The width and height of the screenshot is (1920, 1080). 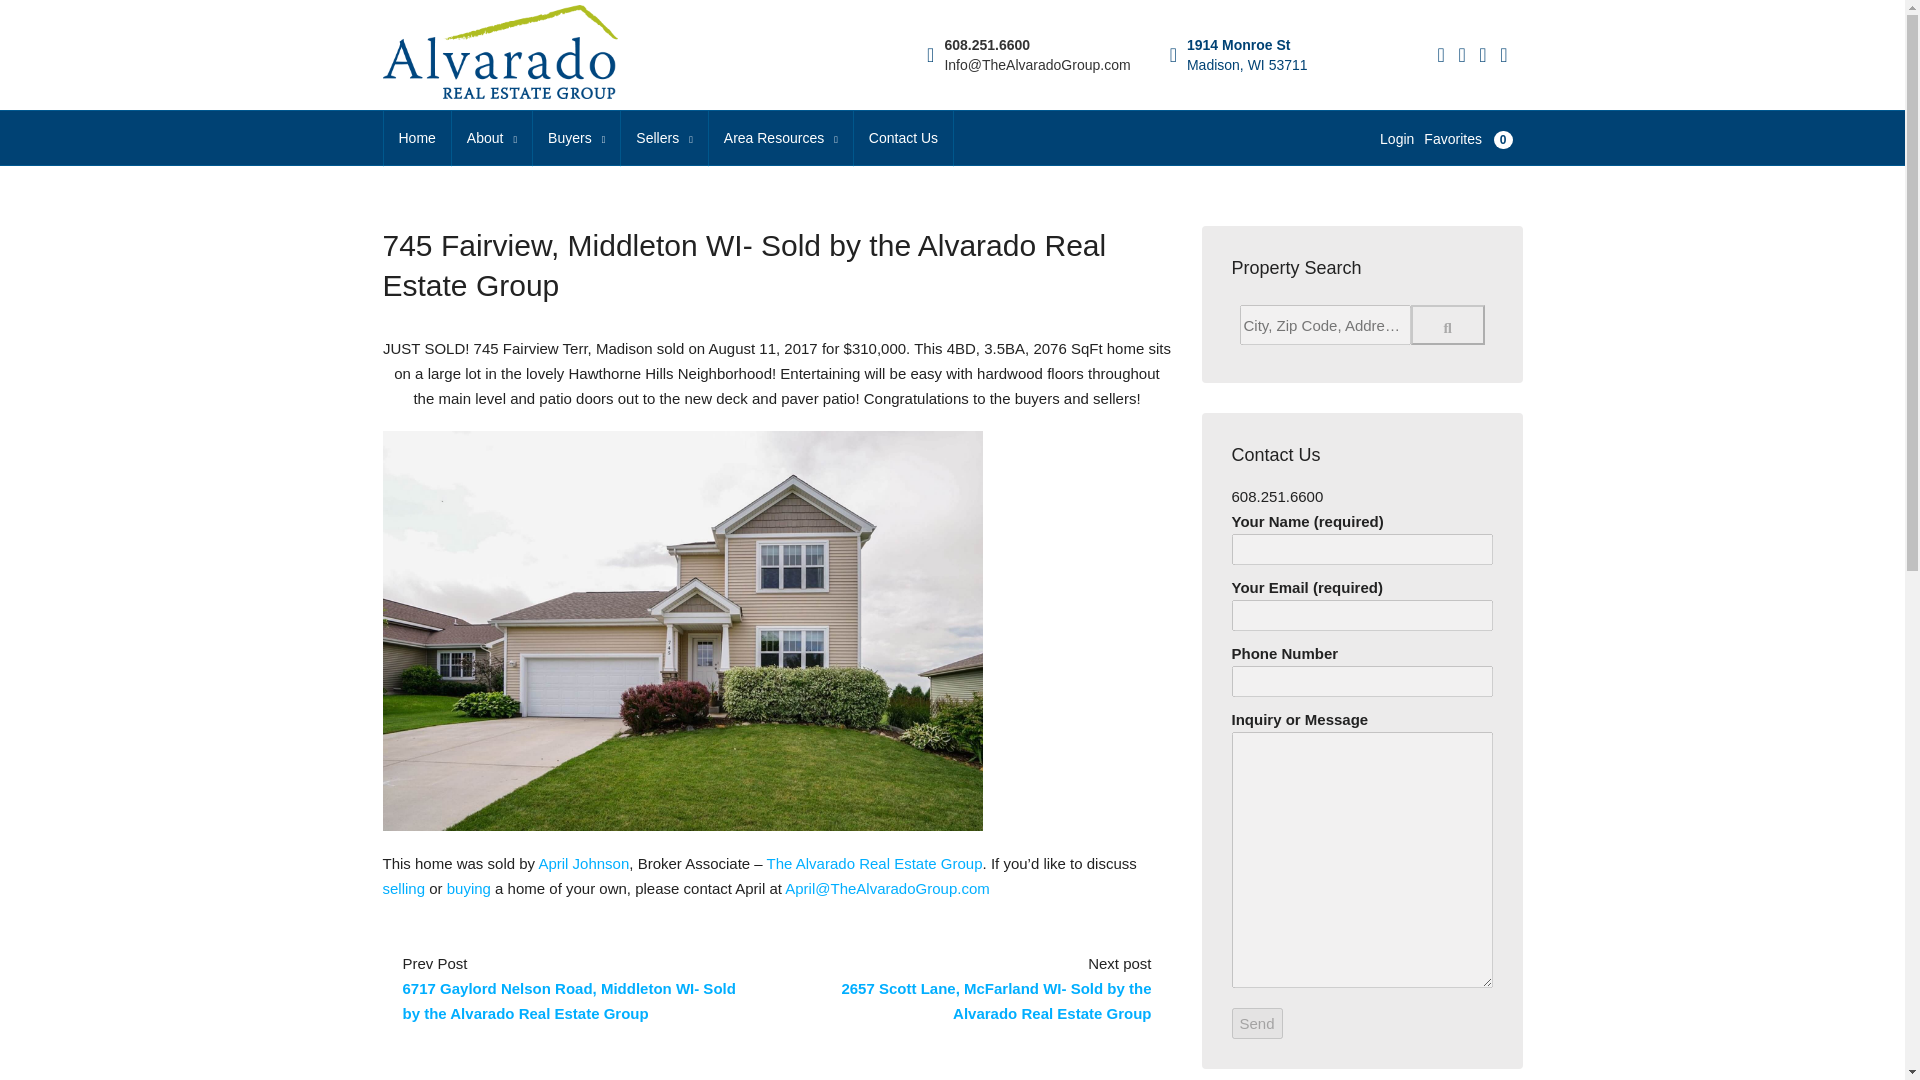 What do you see at coordinates (874, 863) in the screenshot?
I see `The Alvarado Group` at bounding box center [874, 863].